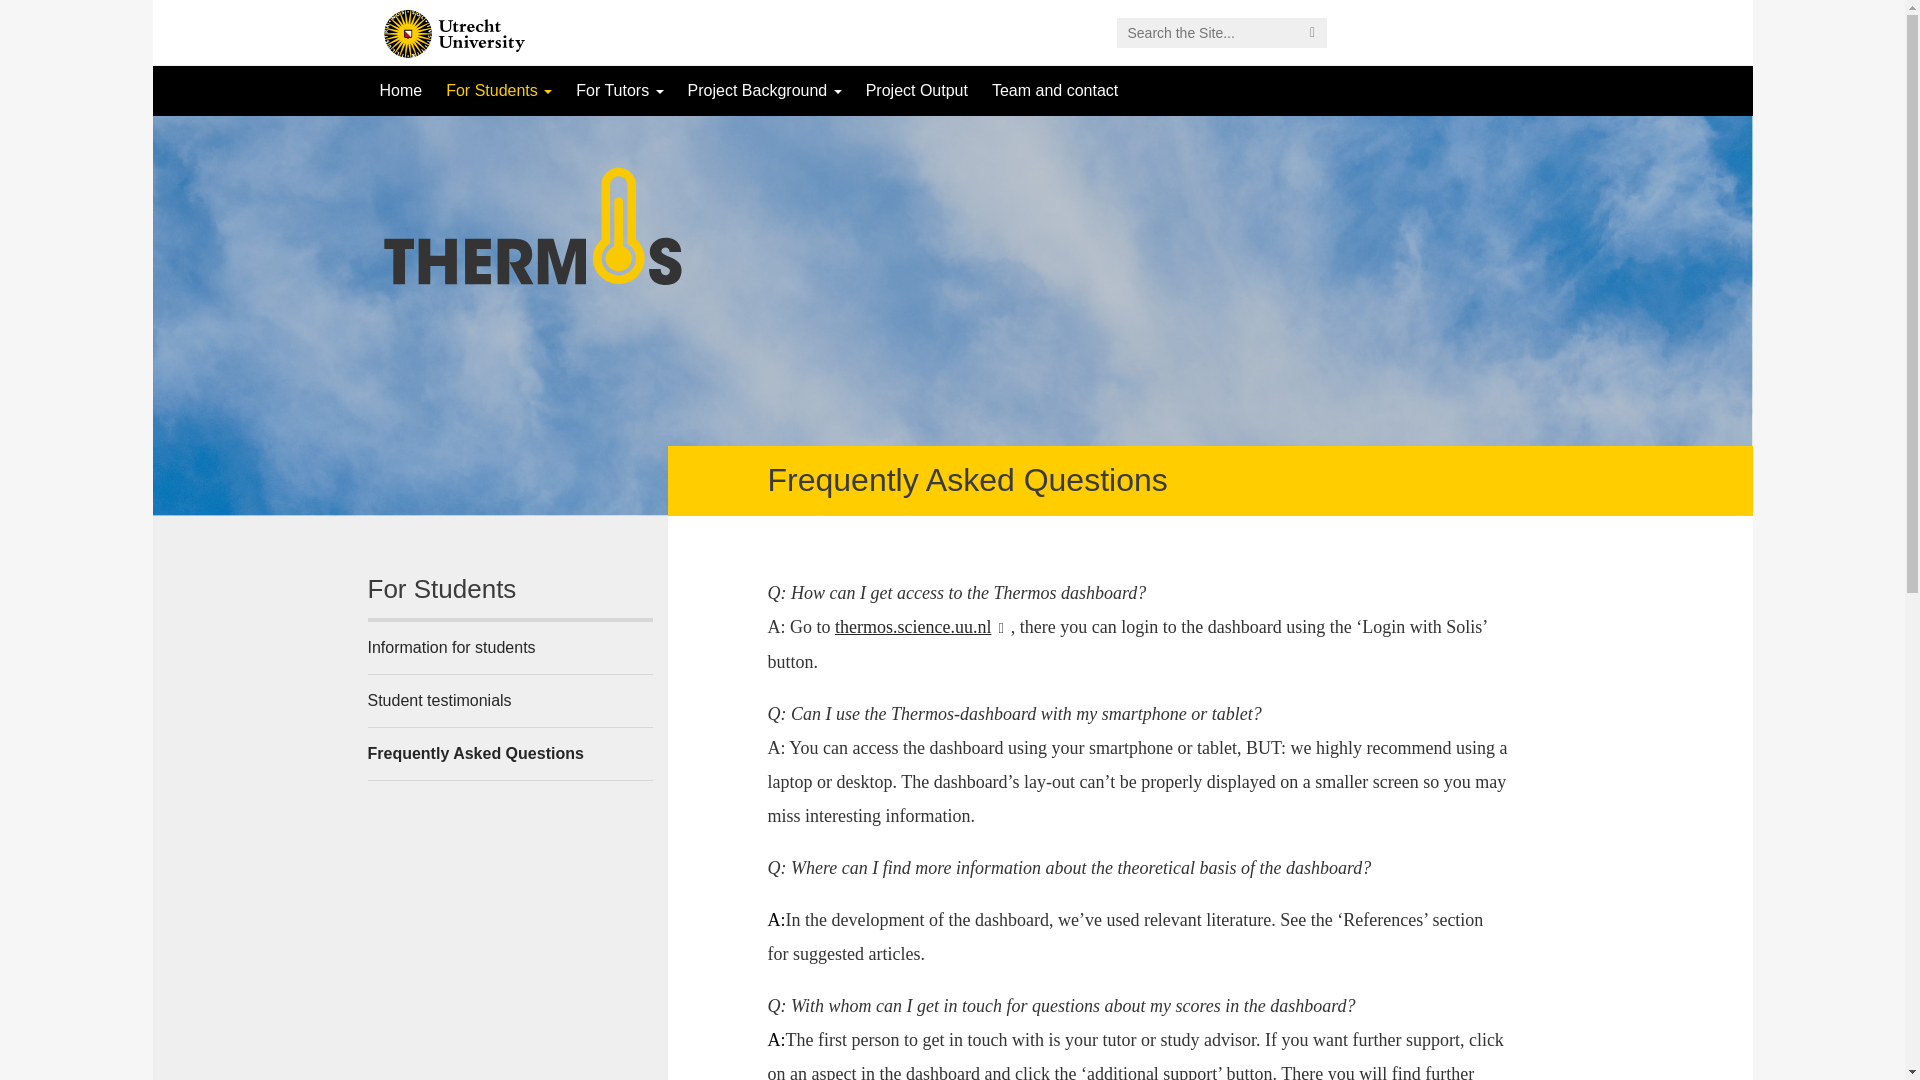 The width and height of the screenshot is (1920, 1080). What do you see at coordinates (764, 90) in the screenshot?
I see `Project Background` at bounding box center [764, 90].